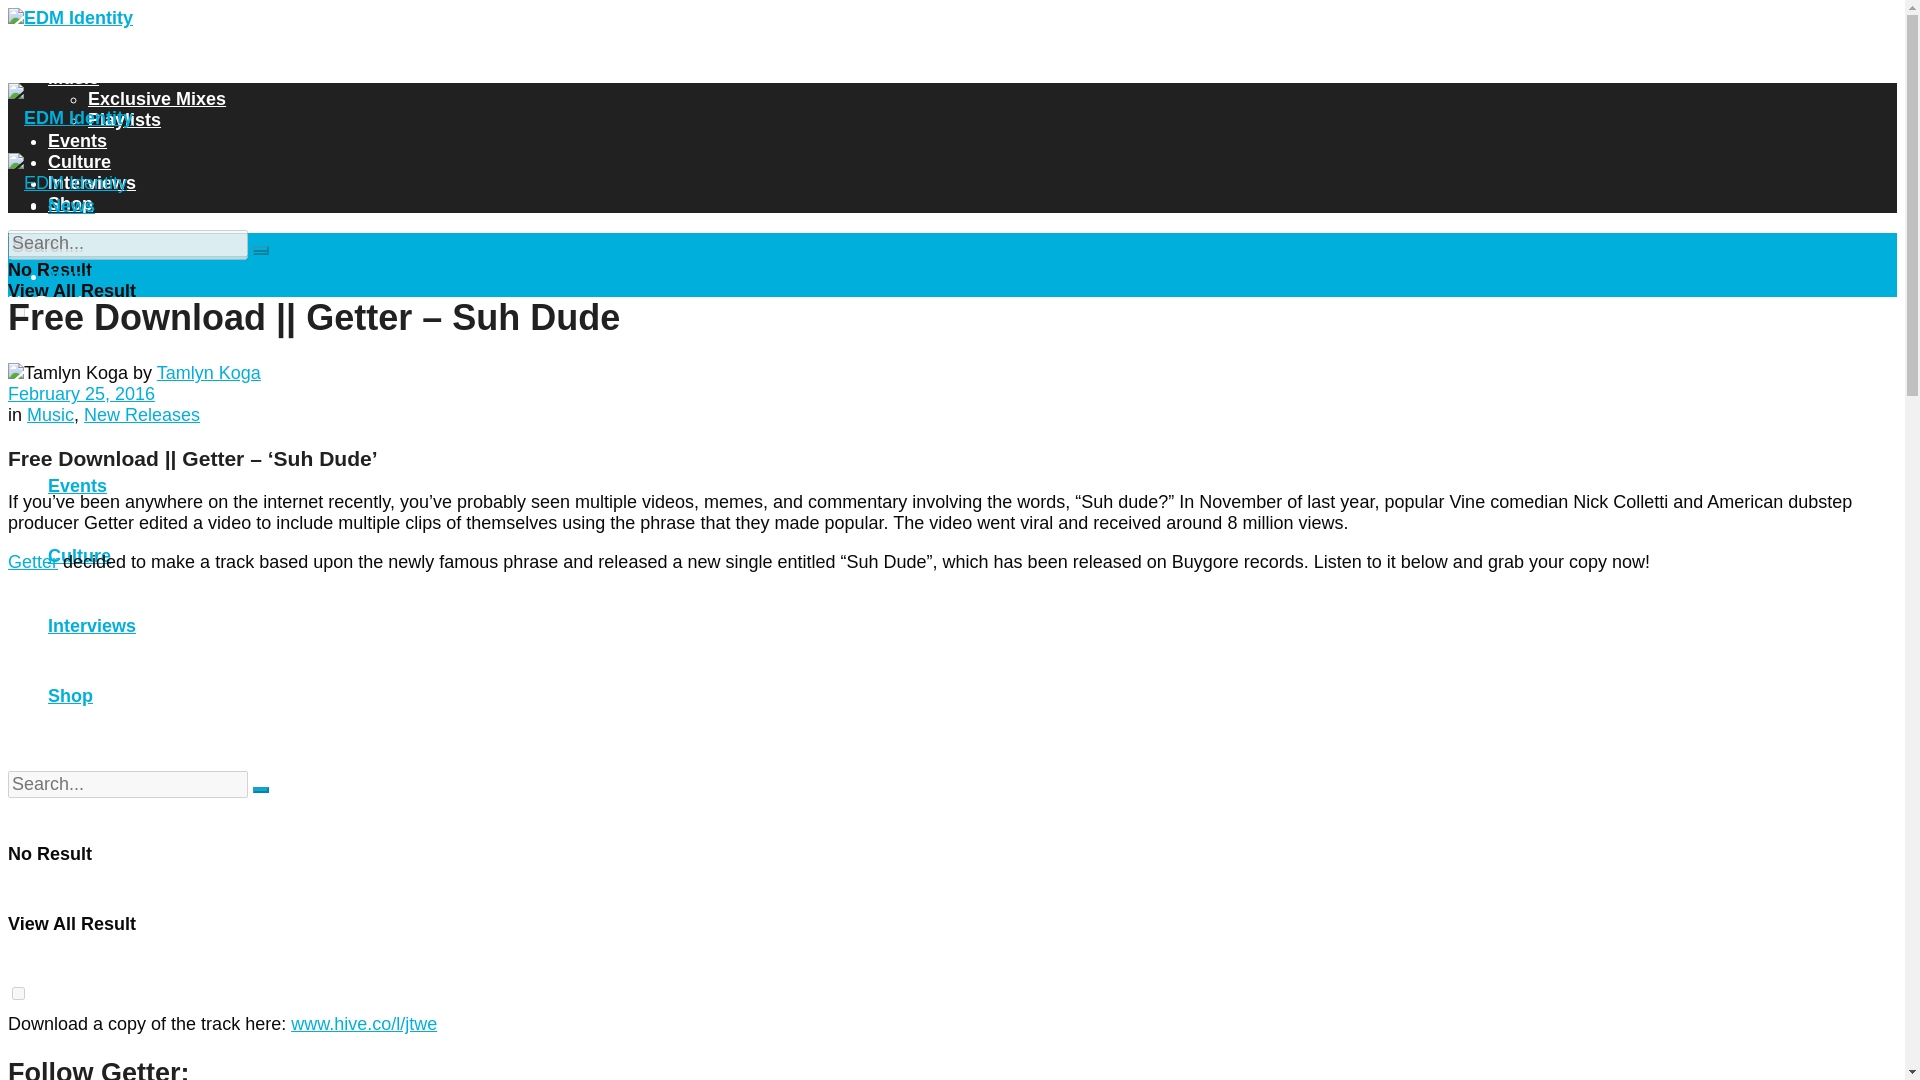 The height and width of the screenshot is (1080, 1920). What do you see at coordinates (18, 310) in the screenshot?
I see `on` at bounding box center [18, 310].